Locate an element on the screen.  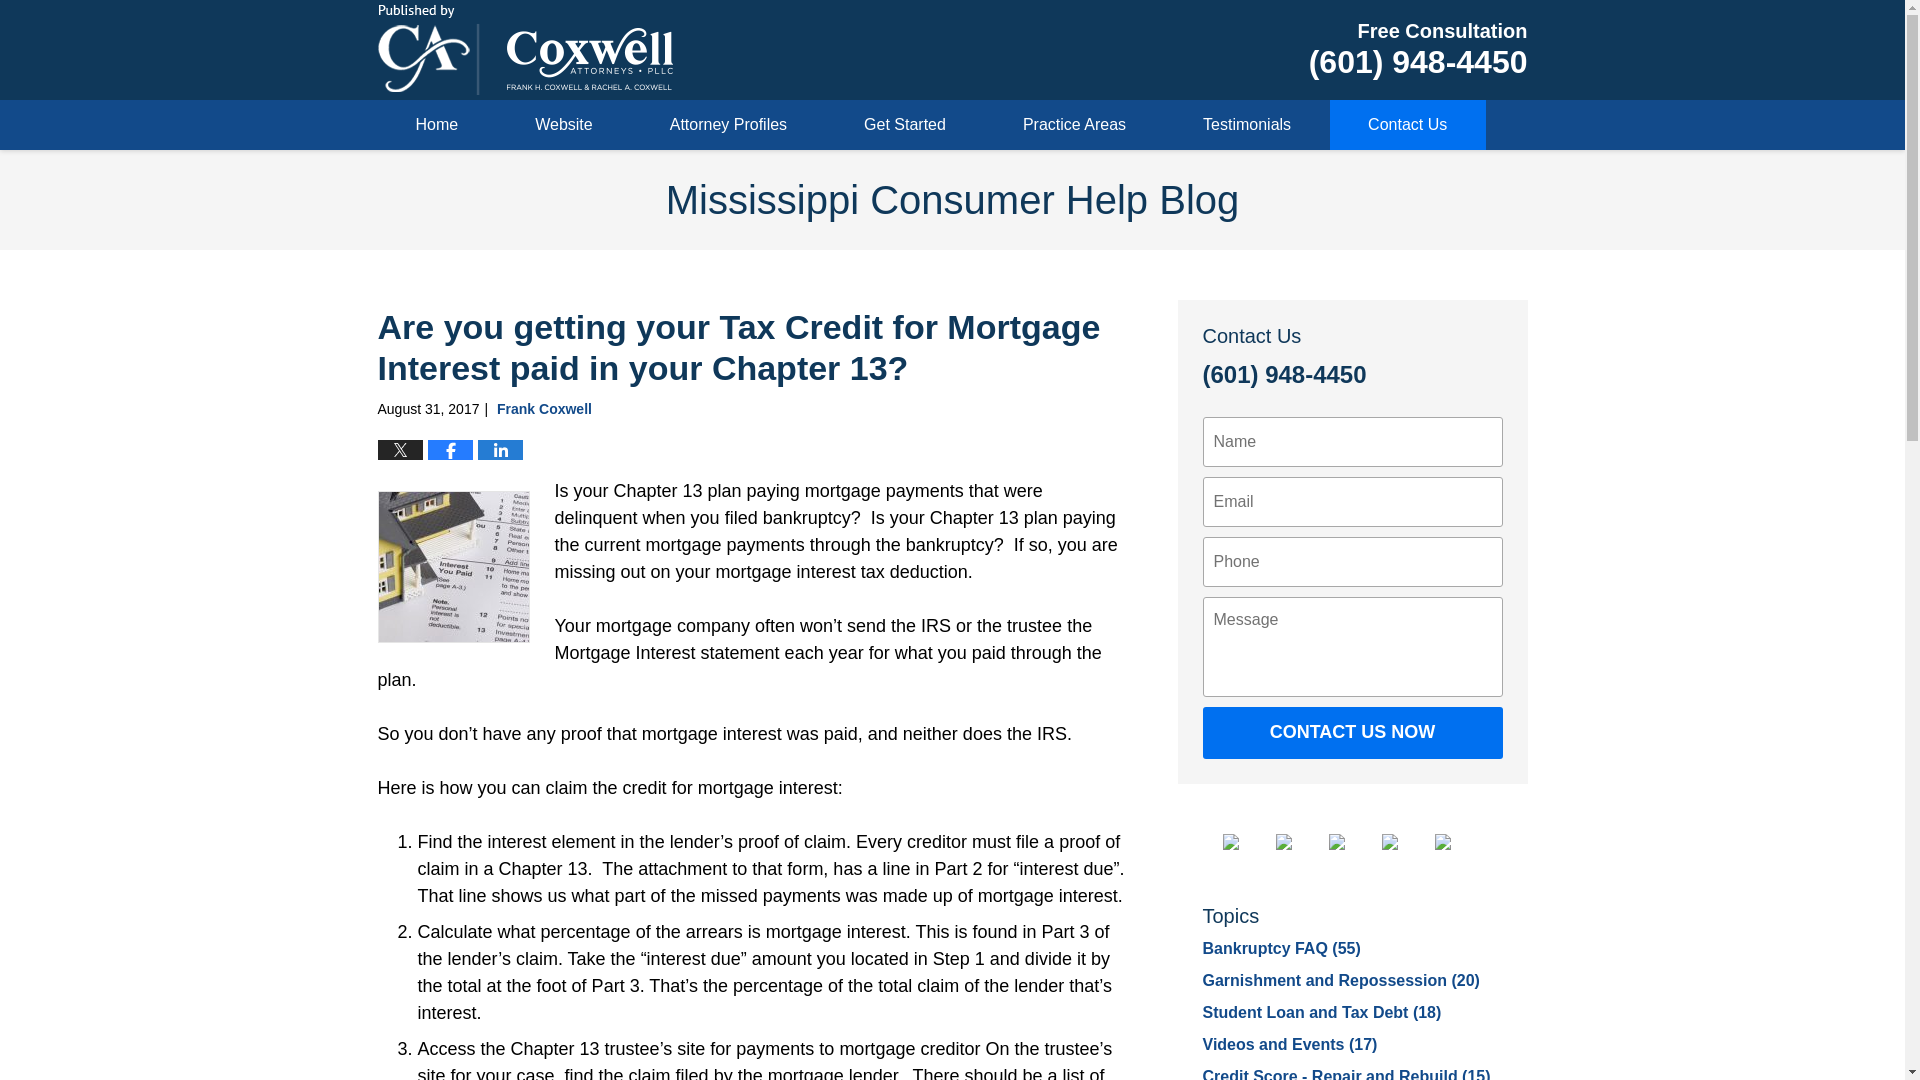
Website is located at coordinates (564, 125).